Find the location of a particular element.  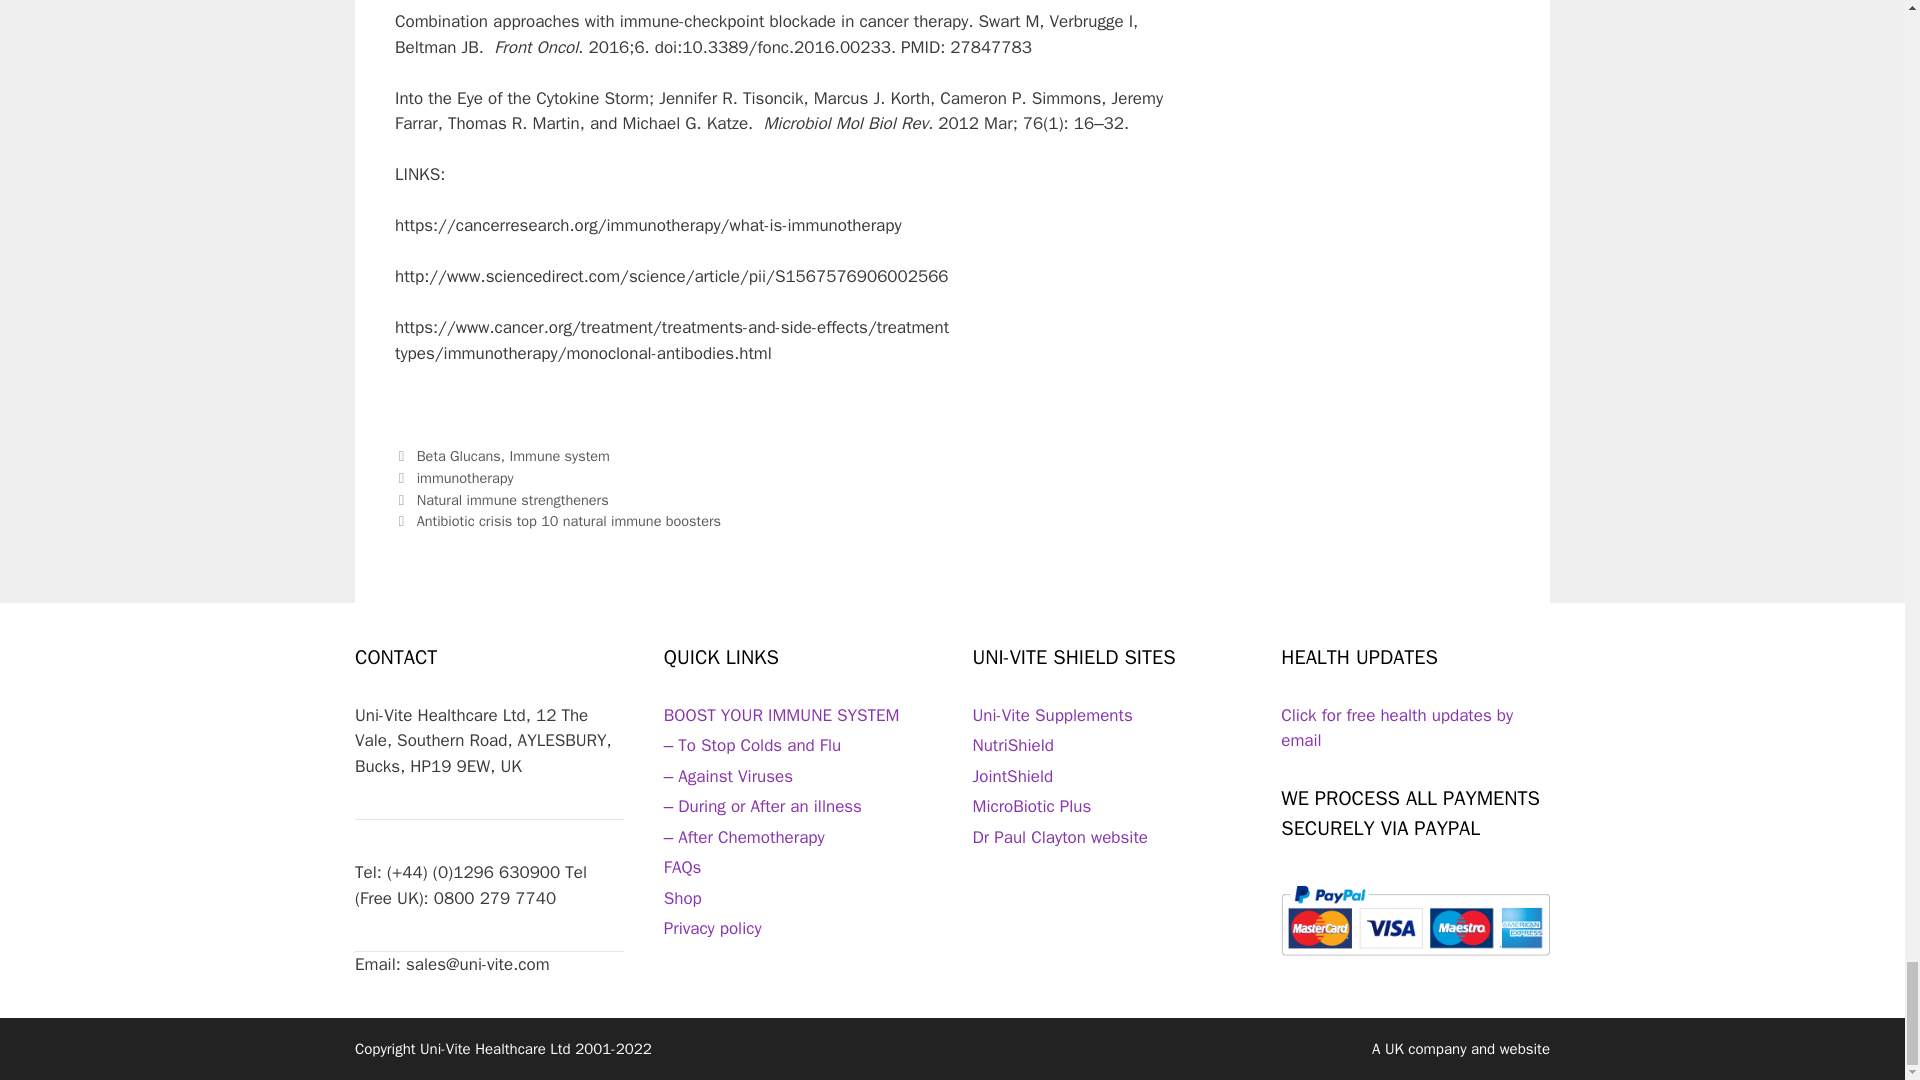

Immune system is located at coordinates (560, 456).